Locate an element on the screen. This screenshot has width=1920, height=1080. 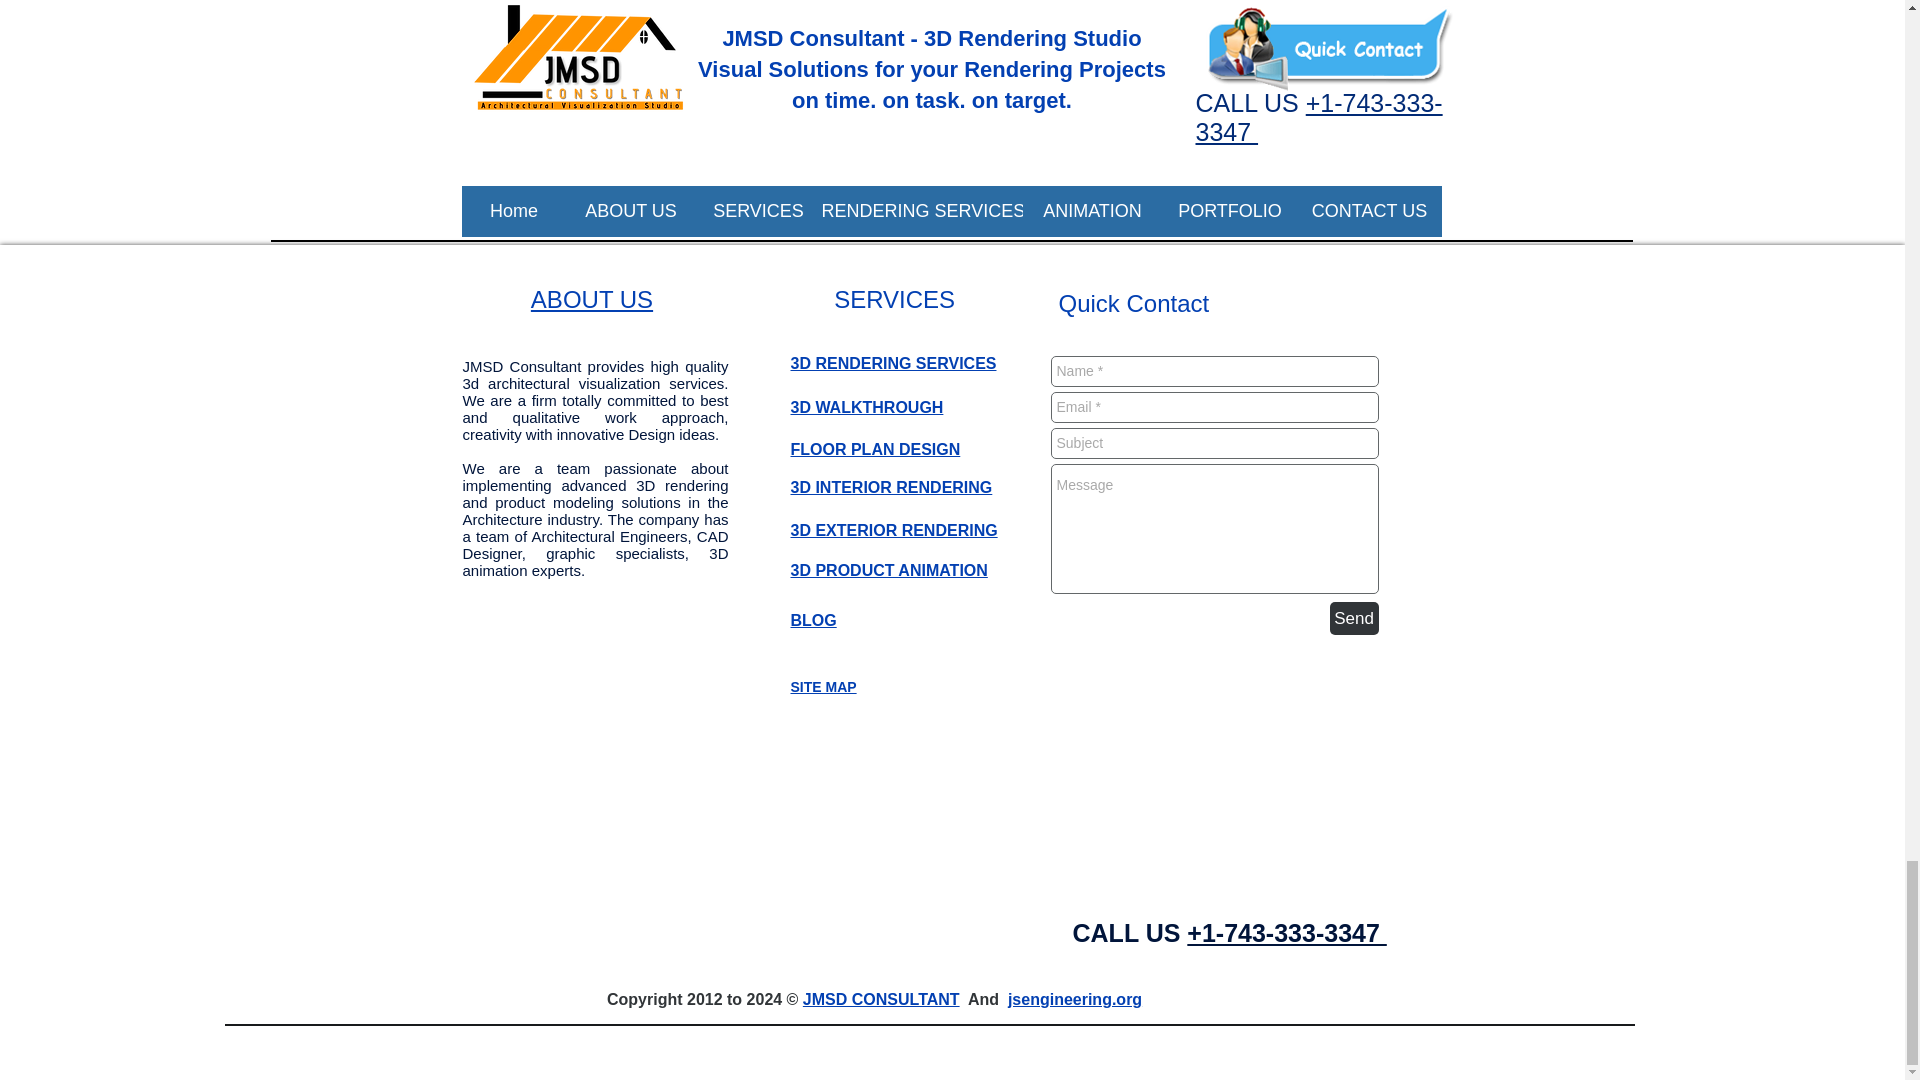
3D Rendering Services Philadelphia Pennsylvania is located at coordinates (681, 150).